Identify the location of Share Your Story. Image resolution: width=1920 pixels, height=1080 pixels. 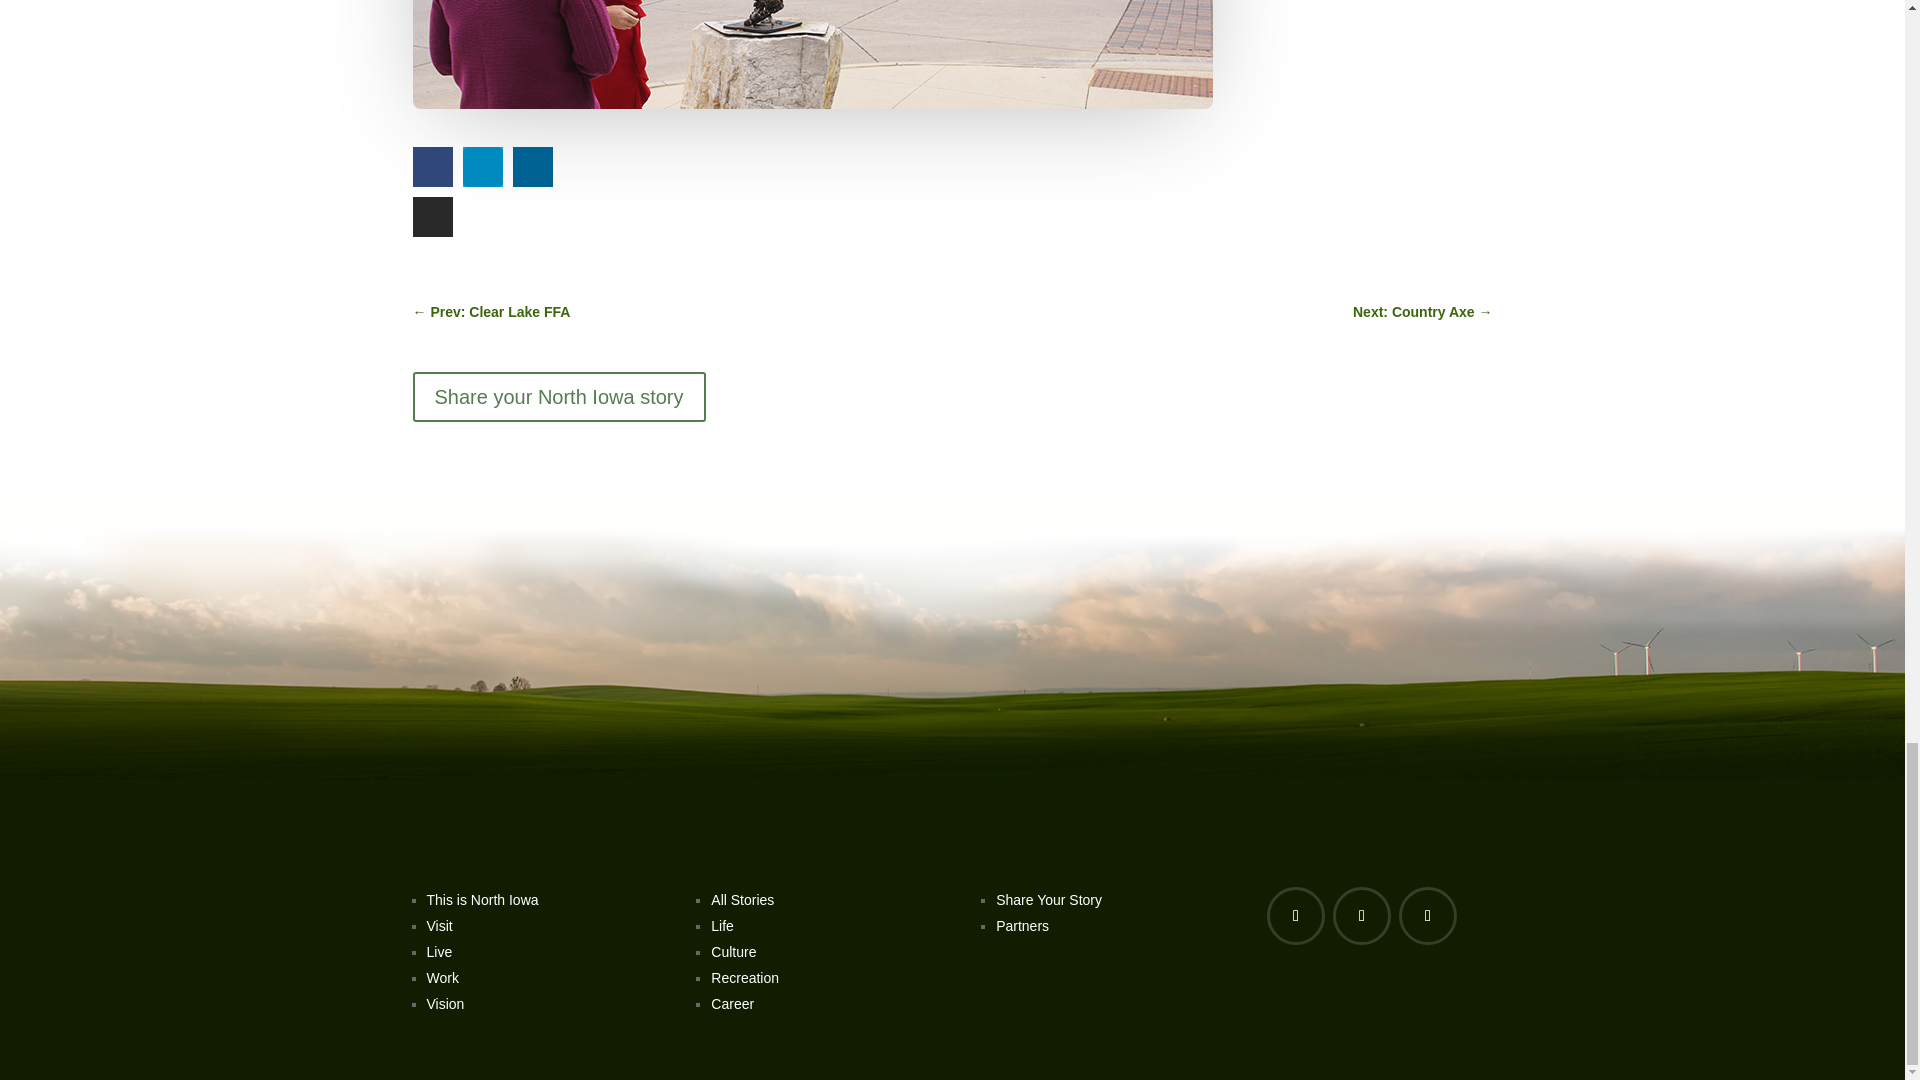
(1049, 900).